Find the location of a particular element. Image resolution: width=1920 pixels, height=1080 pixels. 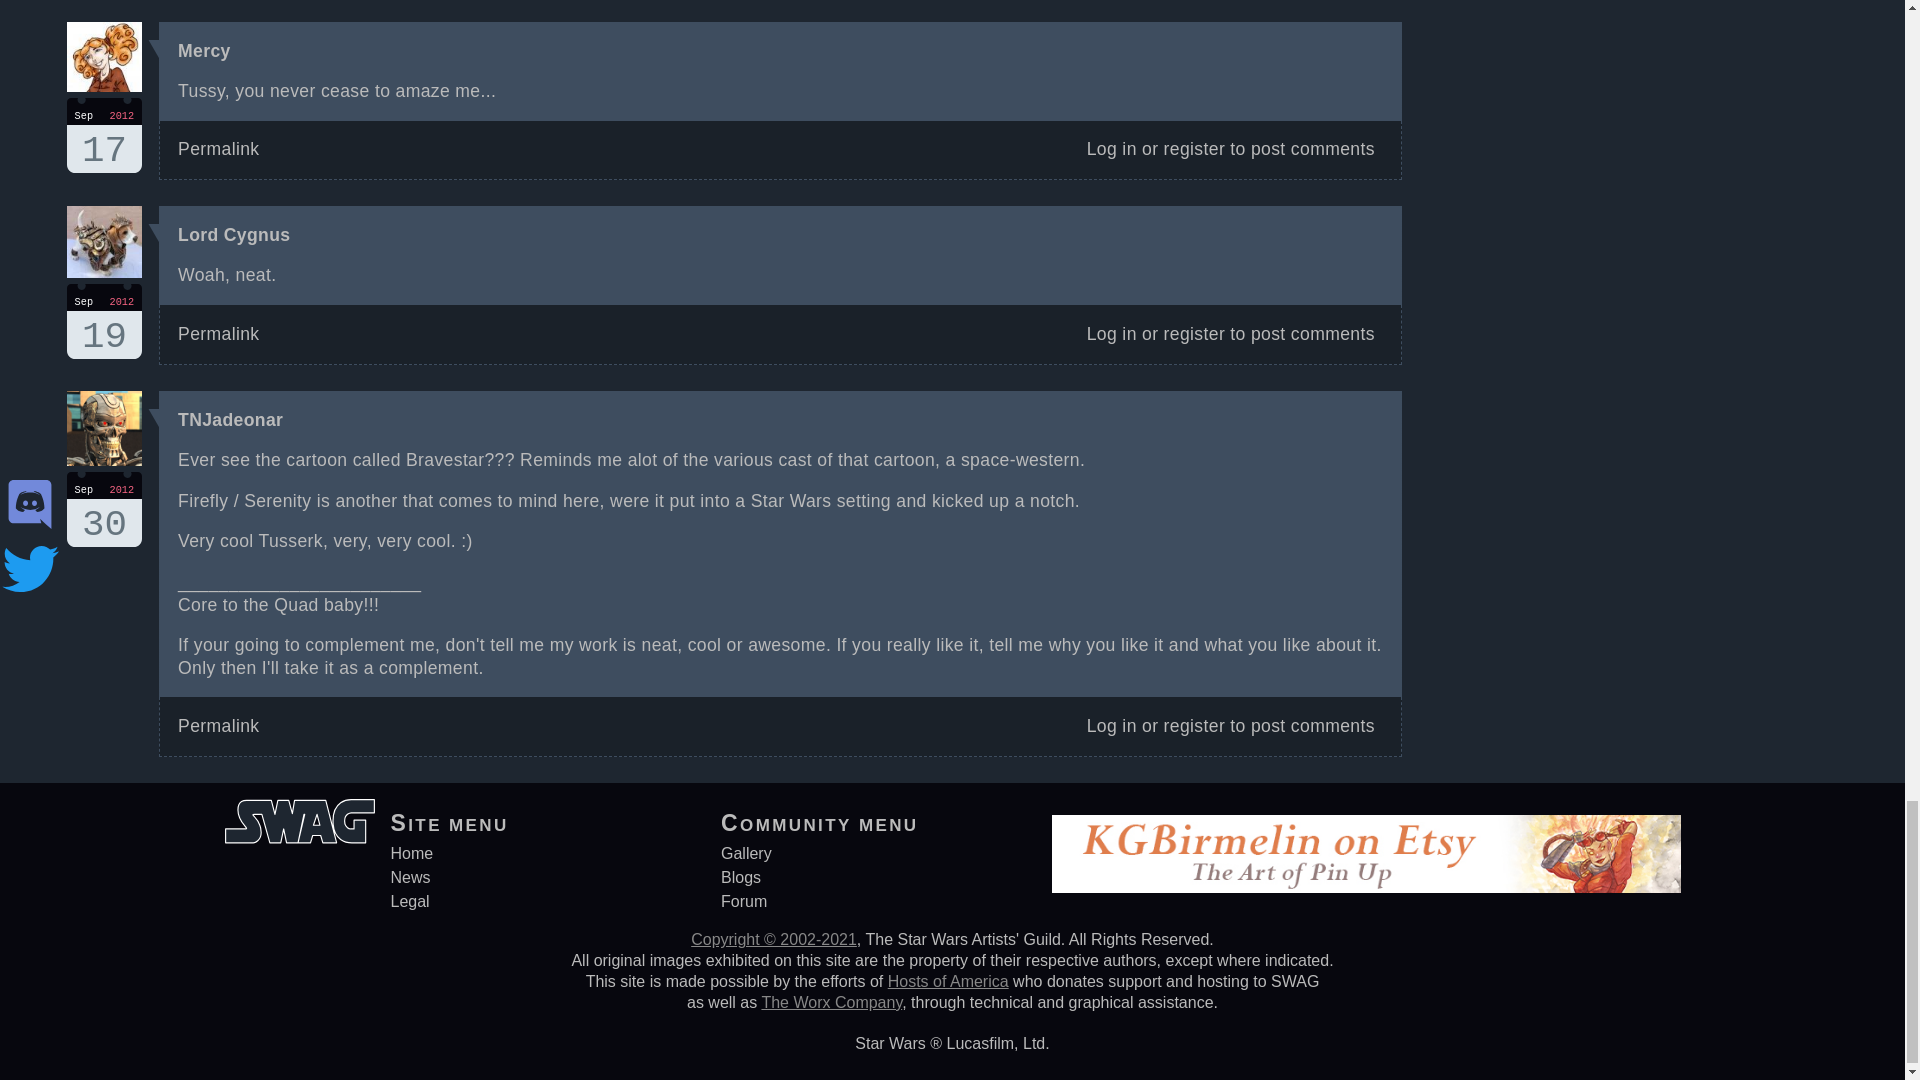

View user profile. is located at coordinates (230, 420).